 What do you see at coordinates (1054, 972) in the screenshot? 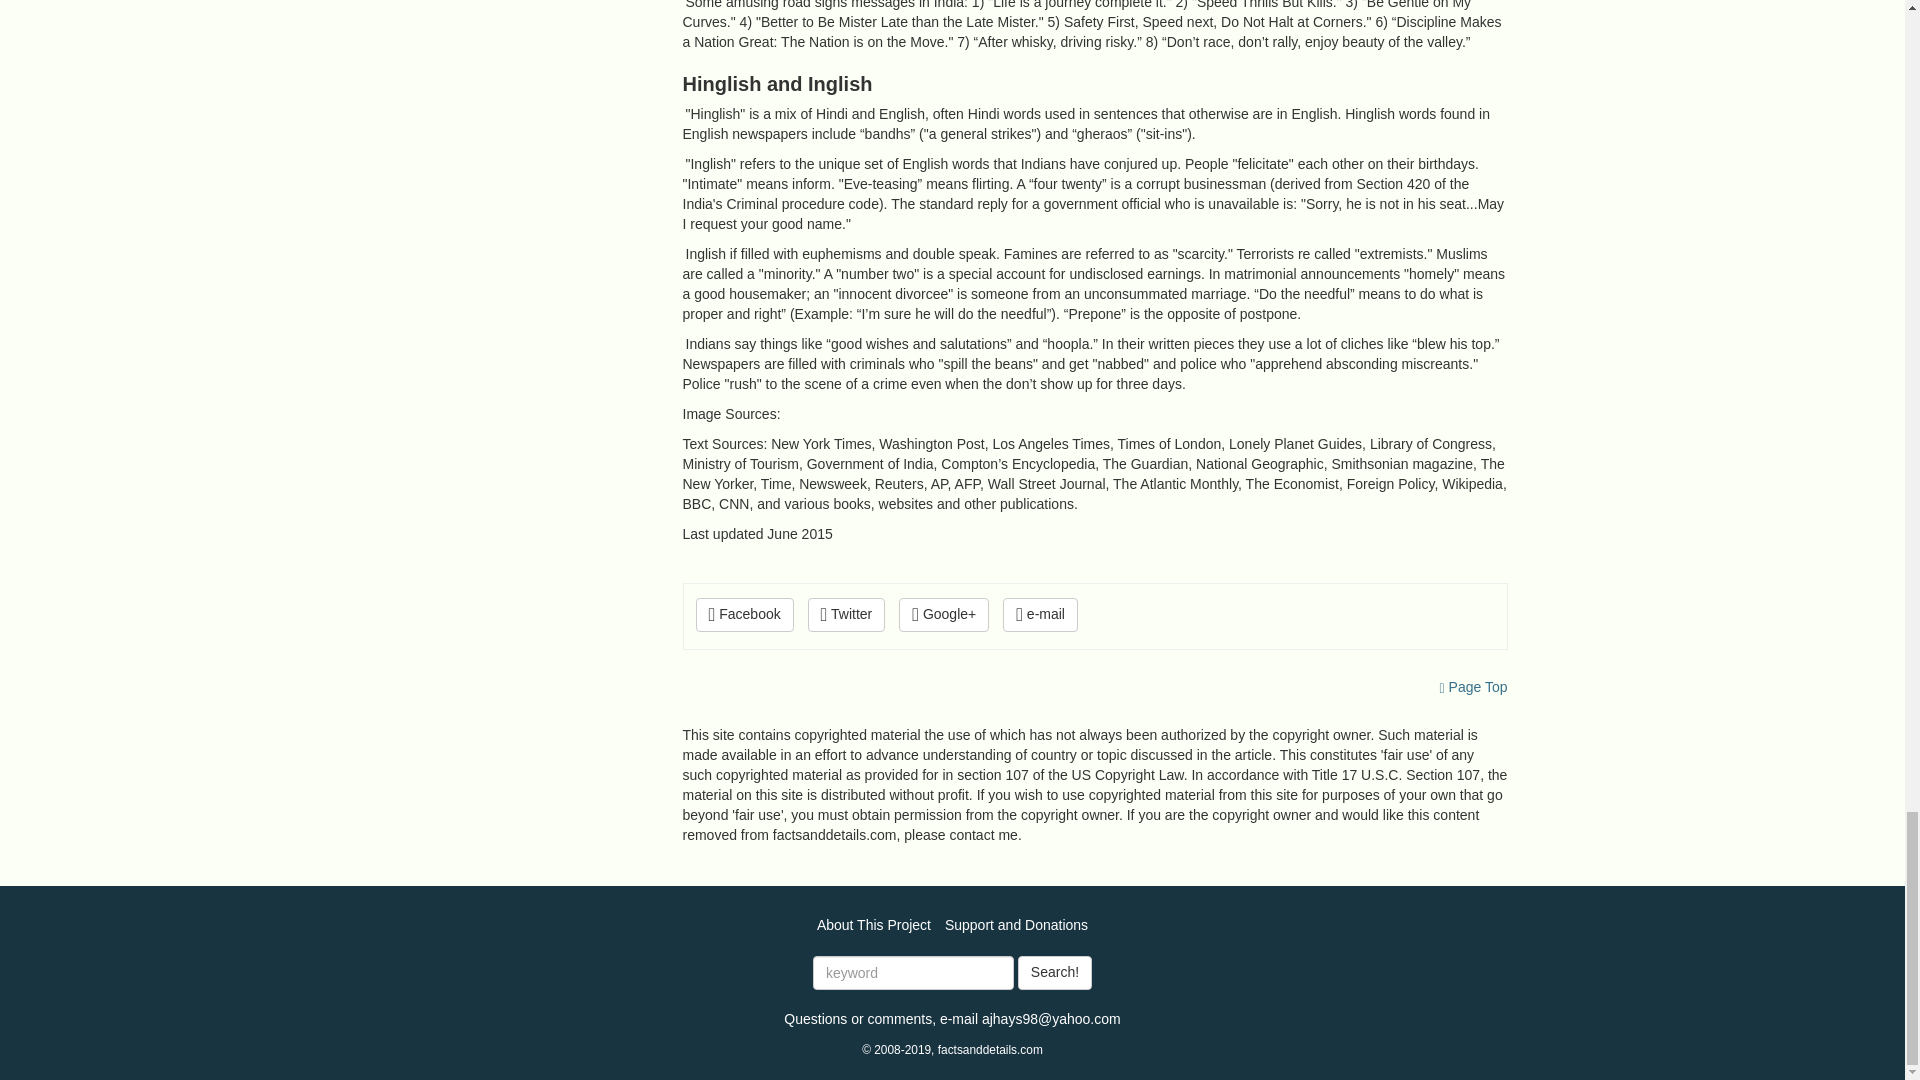
I see `Search!` at bounding box center [1054, 972].